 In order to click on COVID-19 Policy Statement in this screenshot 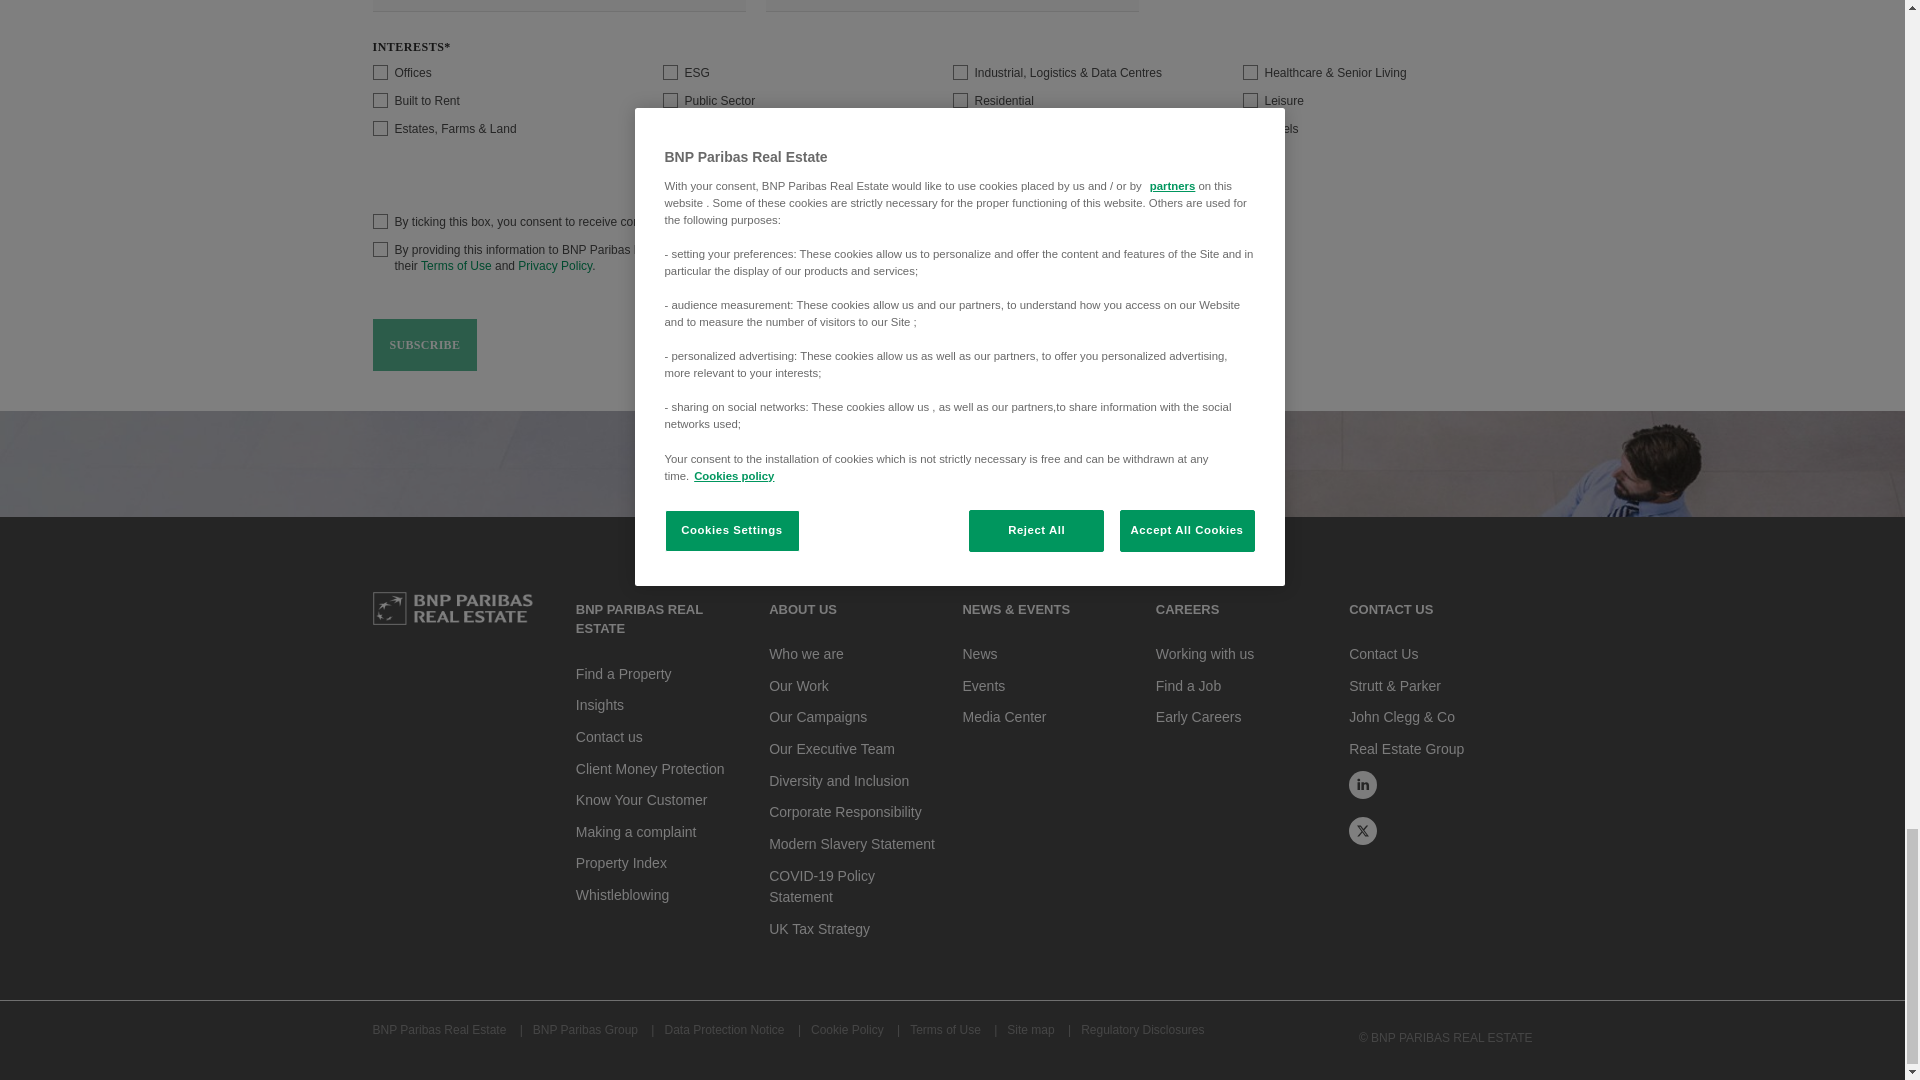, I will do `click(822, 886)`.